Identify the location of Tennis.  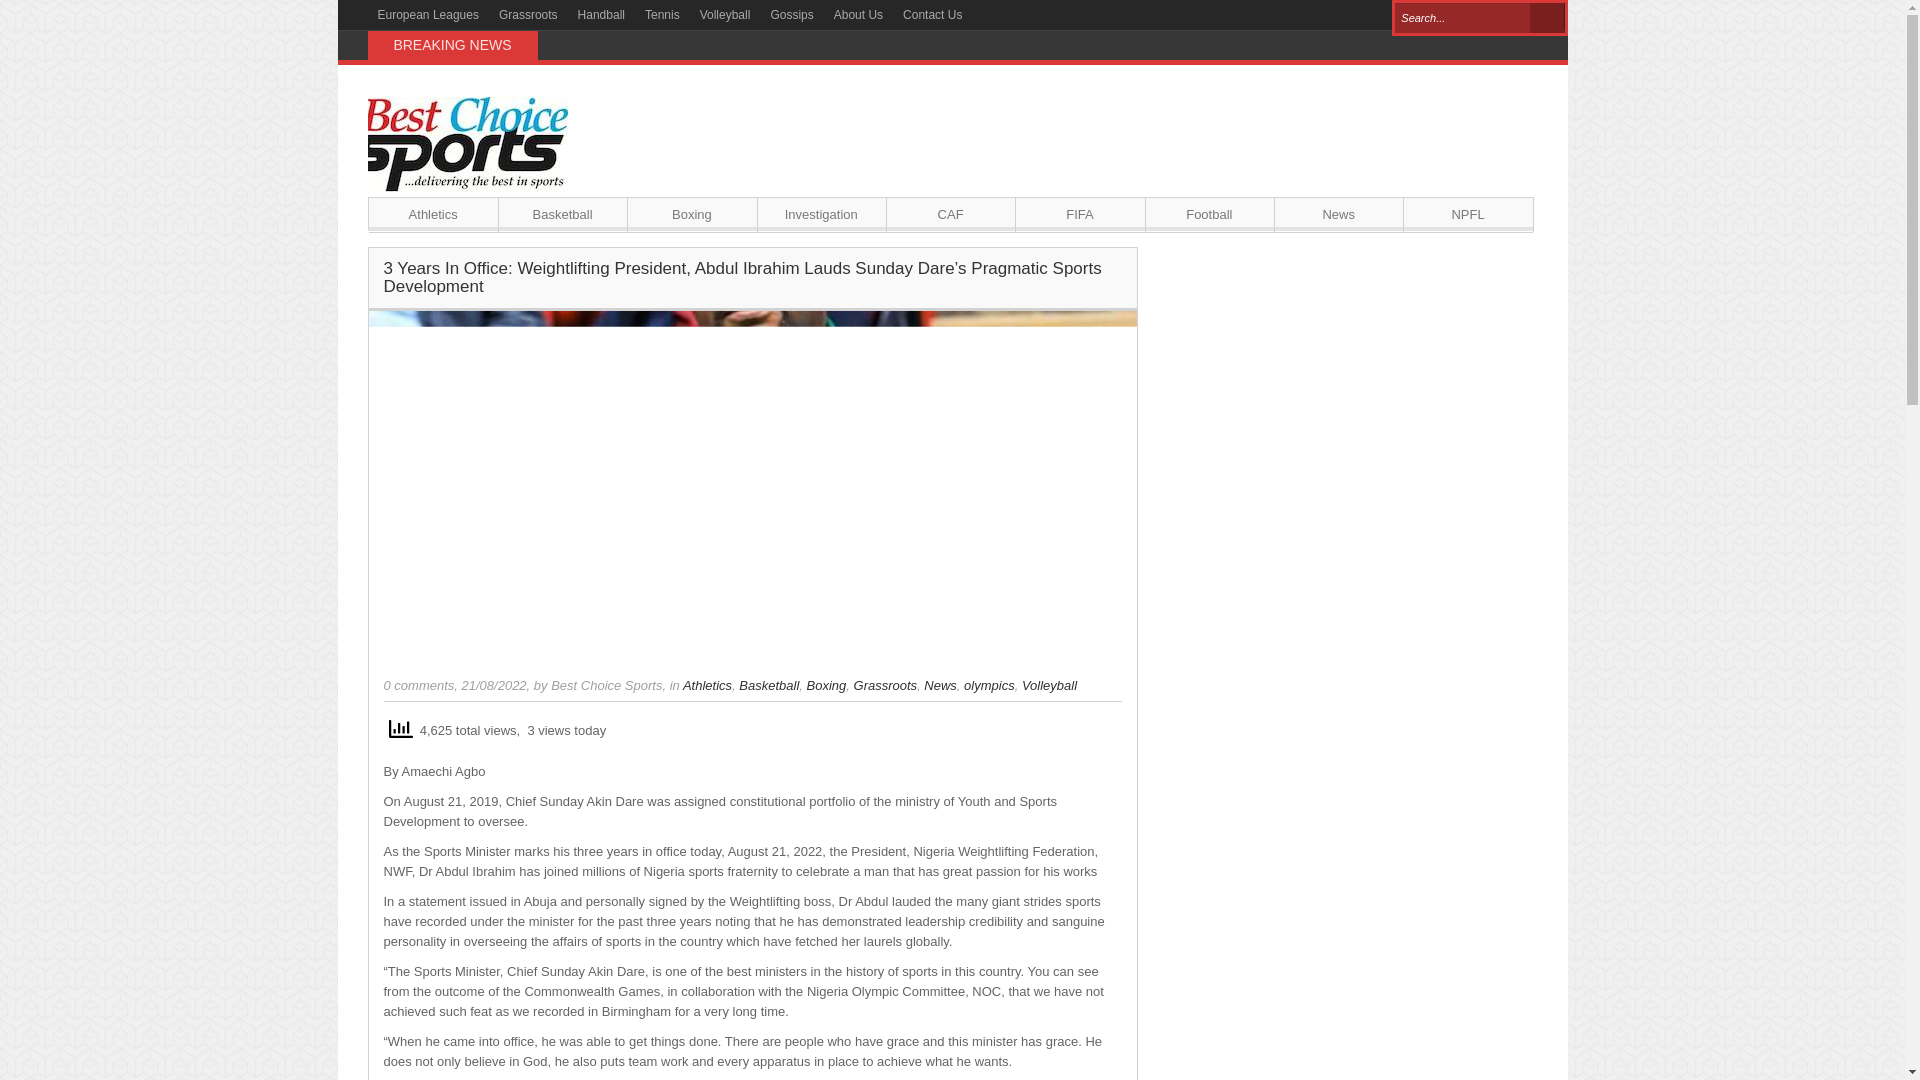
(662, 15).